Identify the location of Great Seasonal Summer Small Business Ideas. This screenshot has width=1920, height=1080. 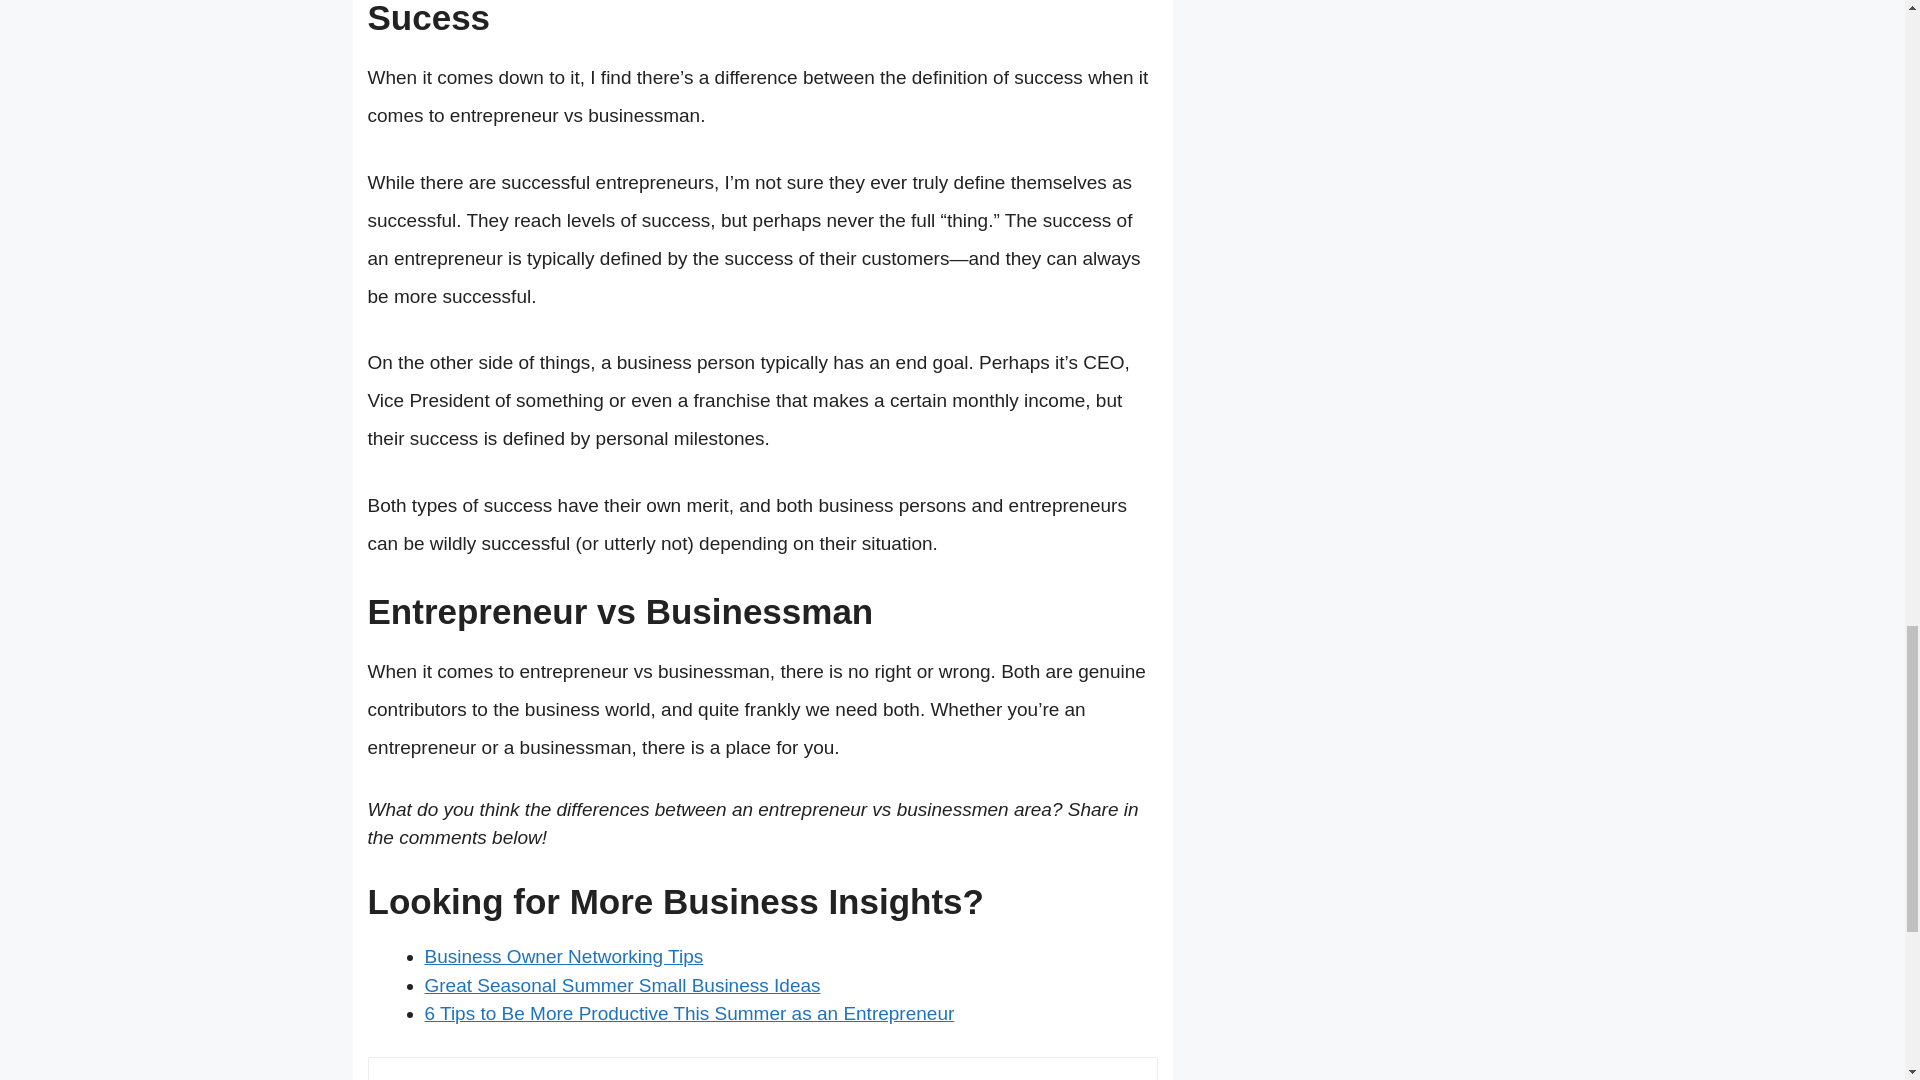
(622, 985).